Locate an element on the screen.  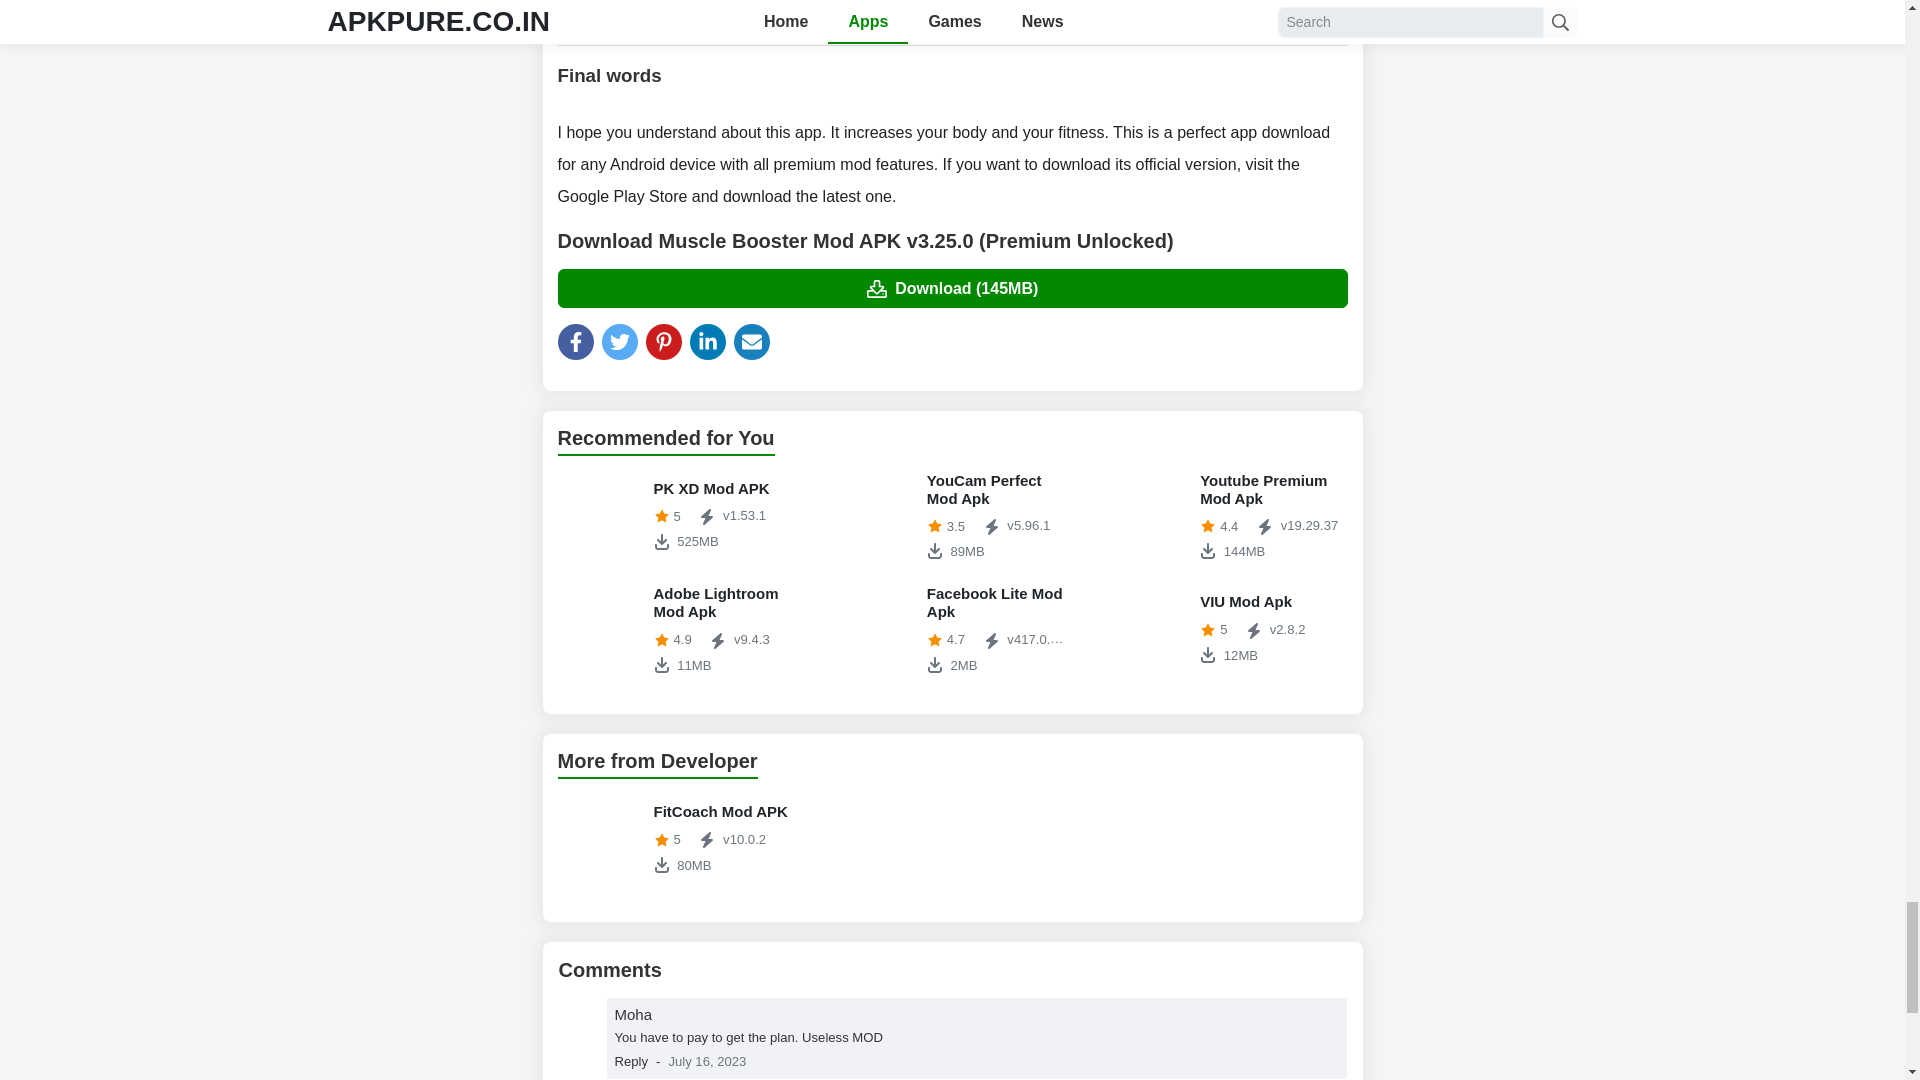
 VIU Mod Apk is located at coordinates (679, 630).